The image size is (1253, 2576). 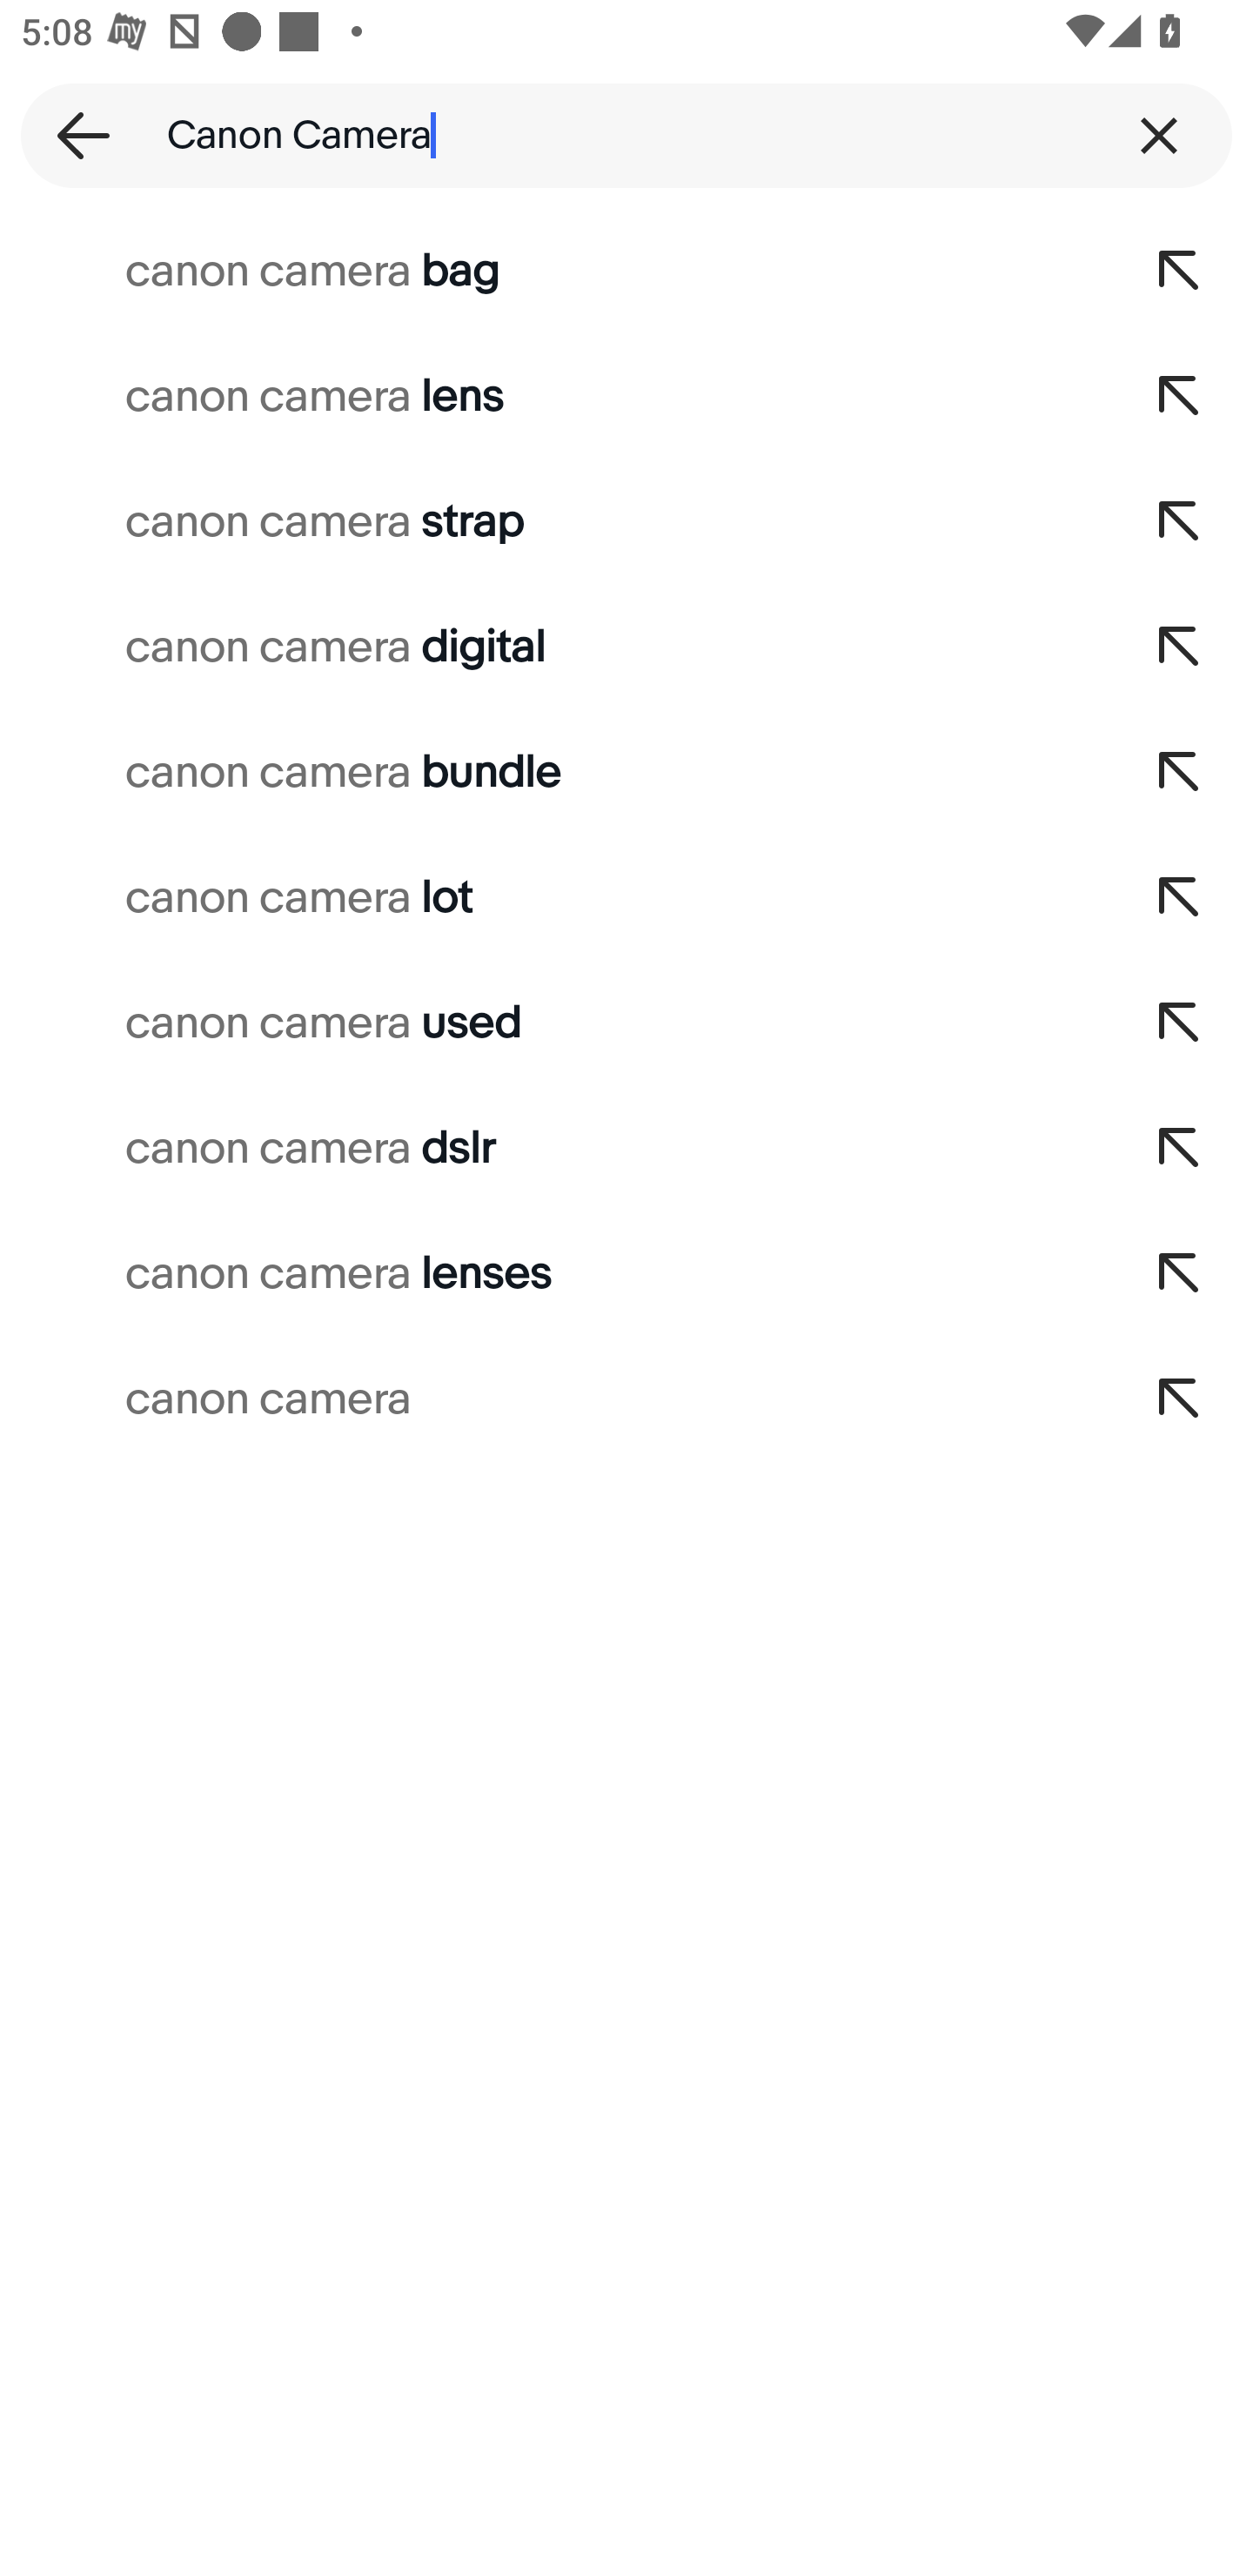 I want to click on Back, so click(x=73, y=135).